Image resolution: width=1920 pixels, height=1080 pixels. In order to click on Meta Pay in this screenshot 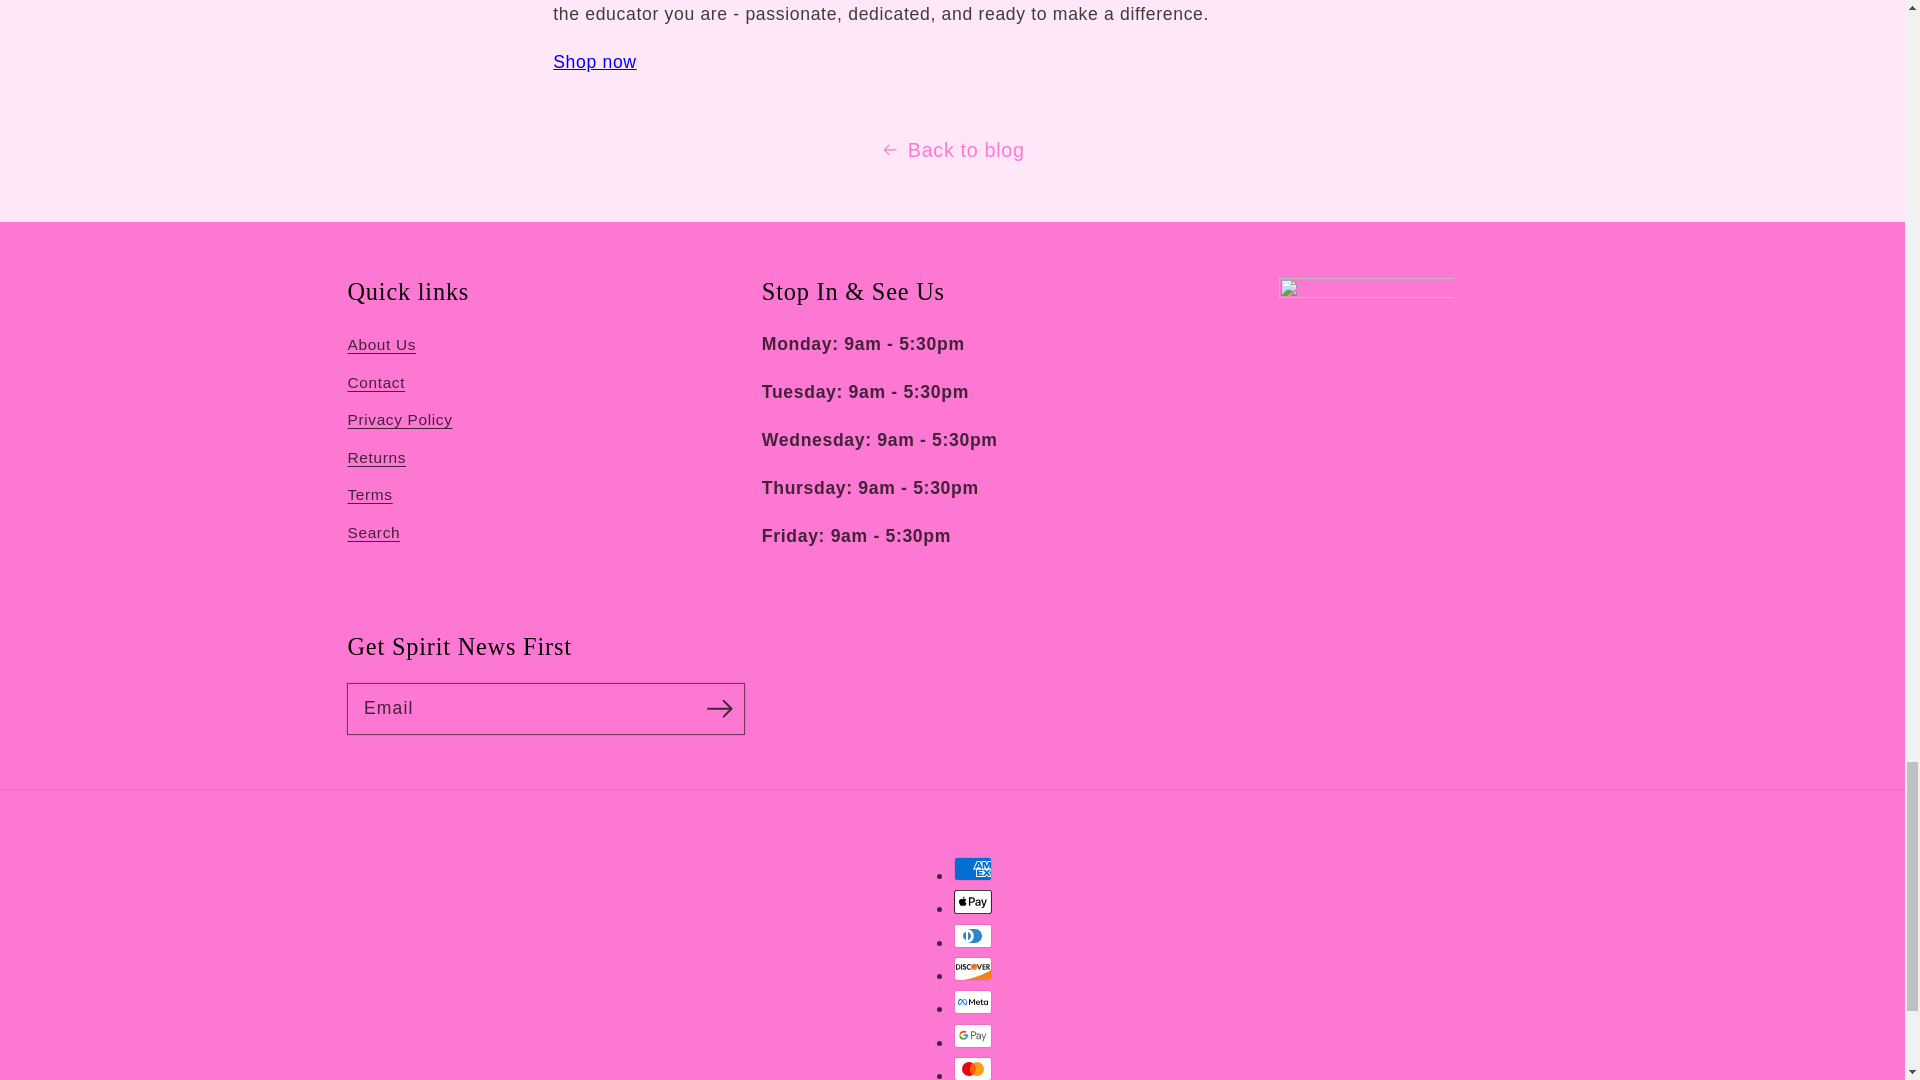, I will do `click(973, 1002)`.